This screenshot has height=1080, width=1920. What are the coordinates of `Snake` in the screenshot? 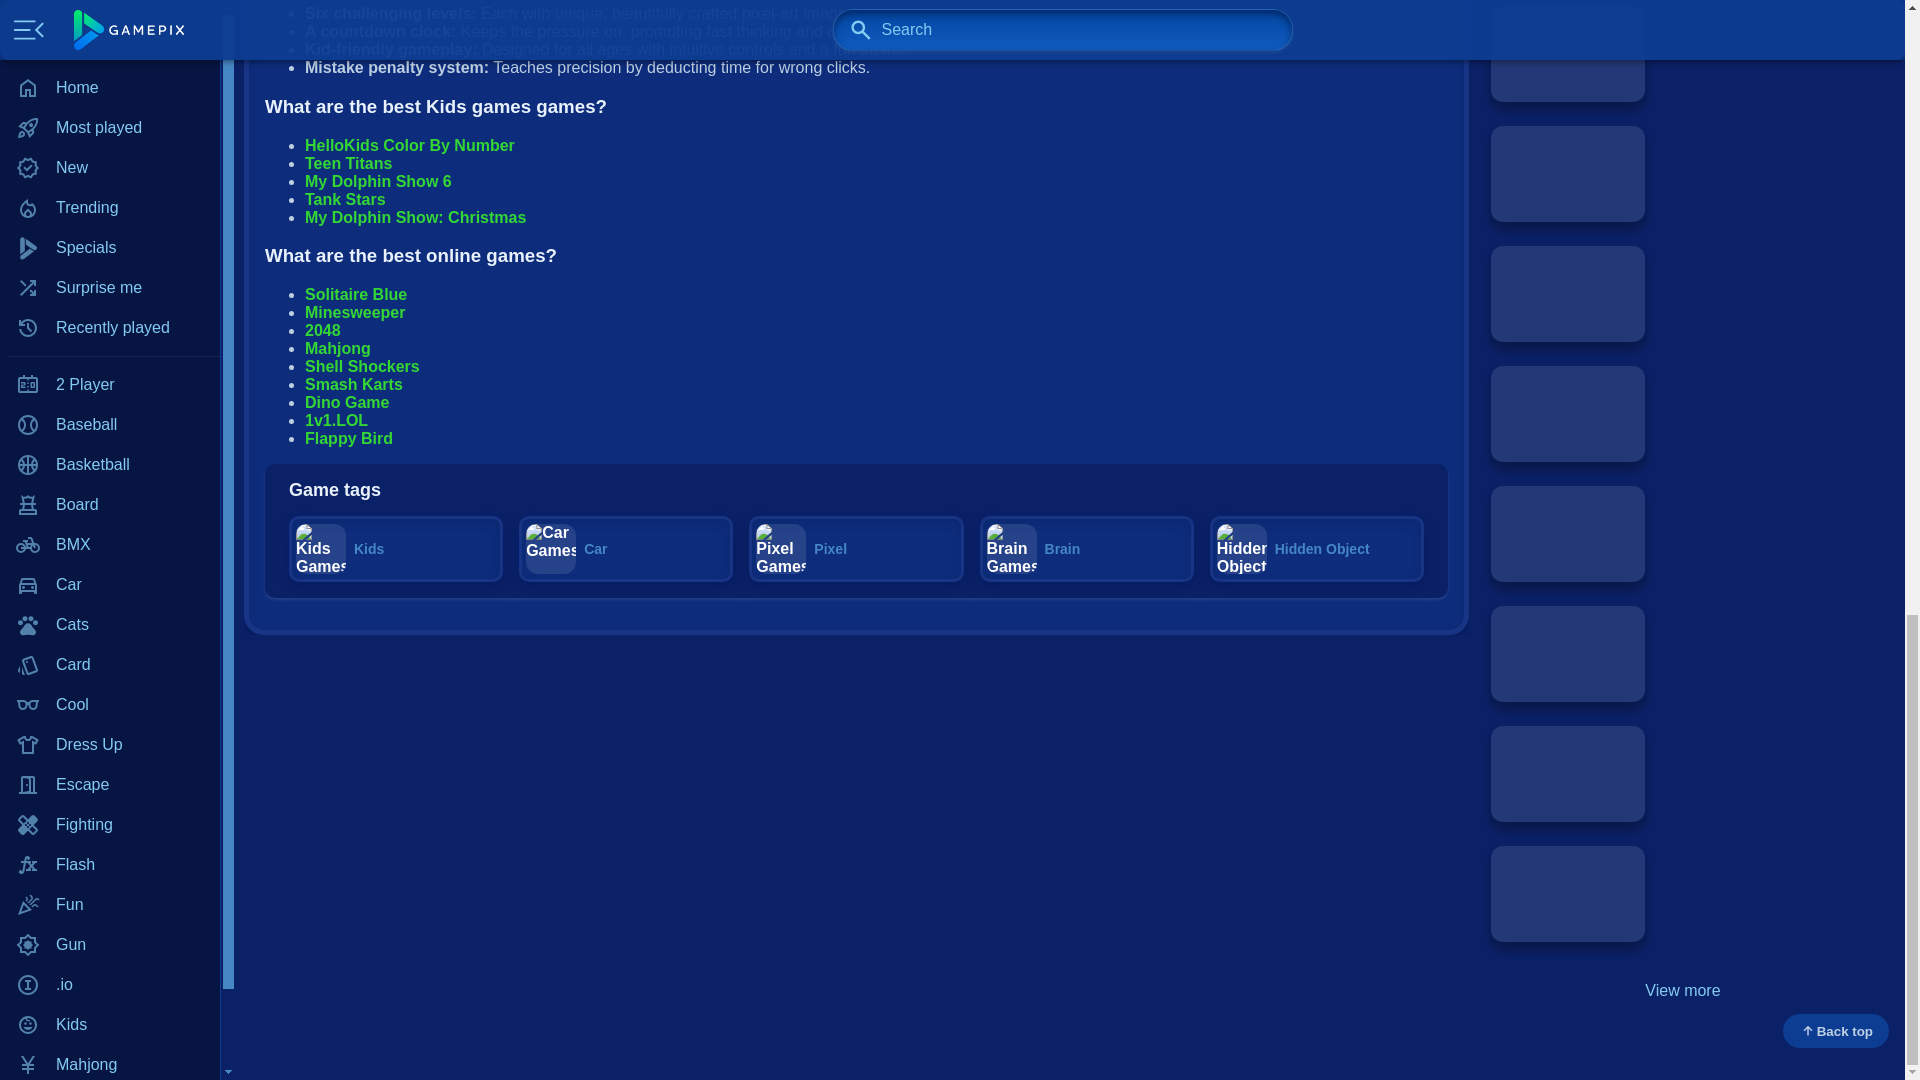 It's located at (110, 2).